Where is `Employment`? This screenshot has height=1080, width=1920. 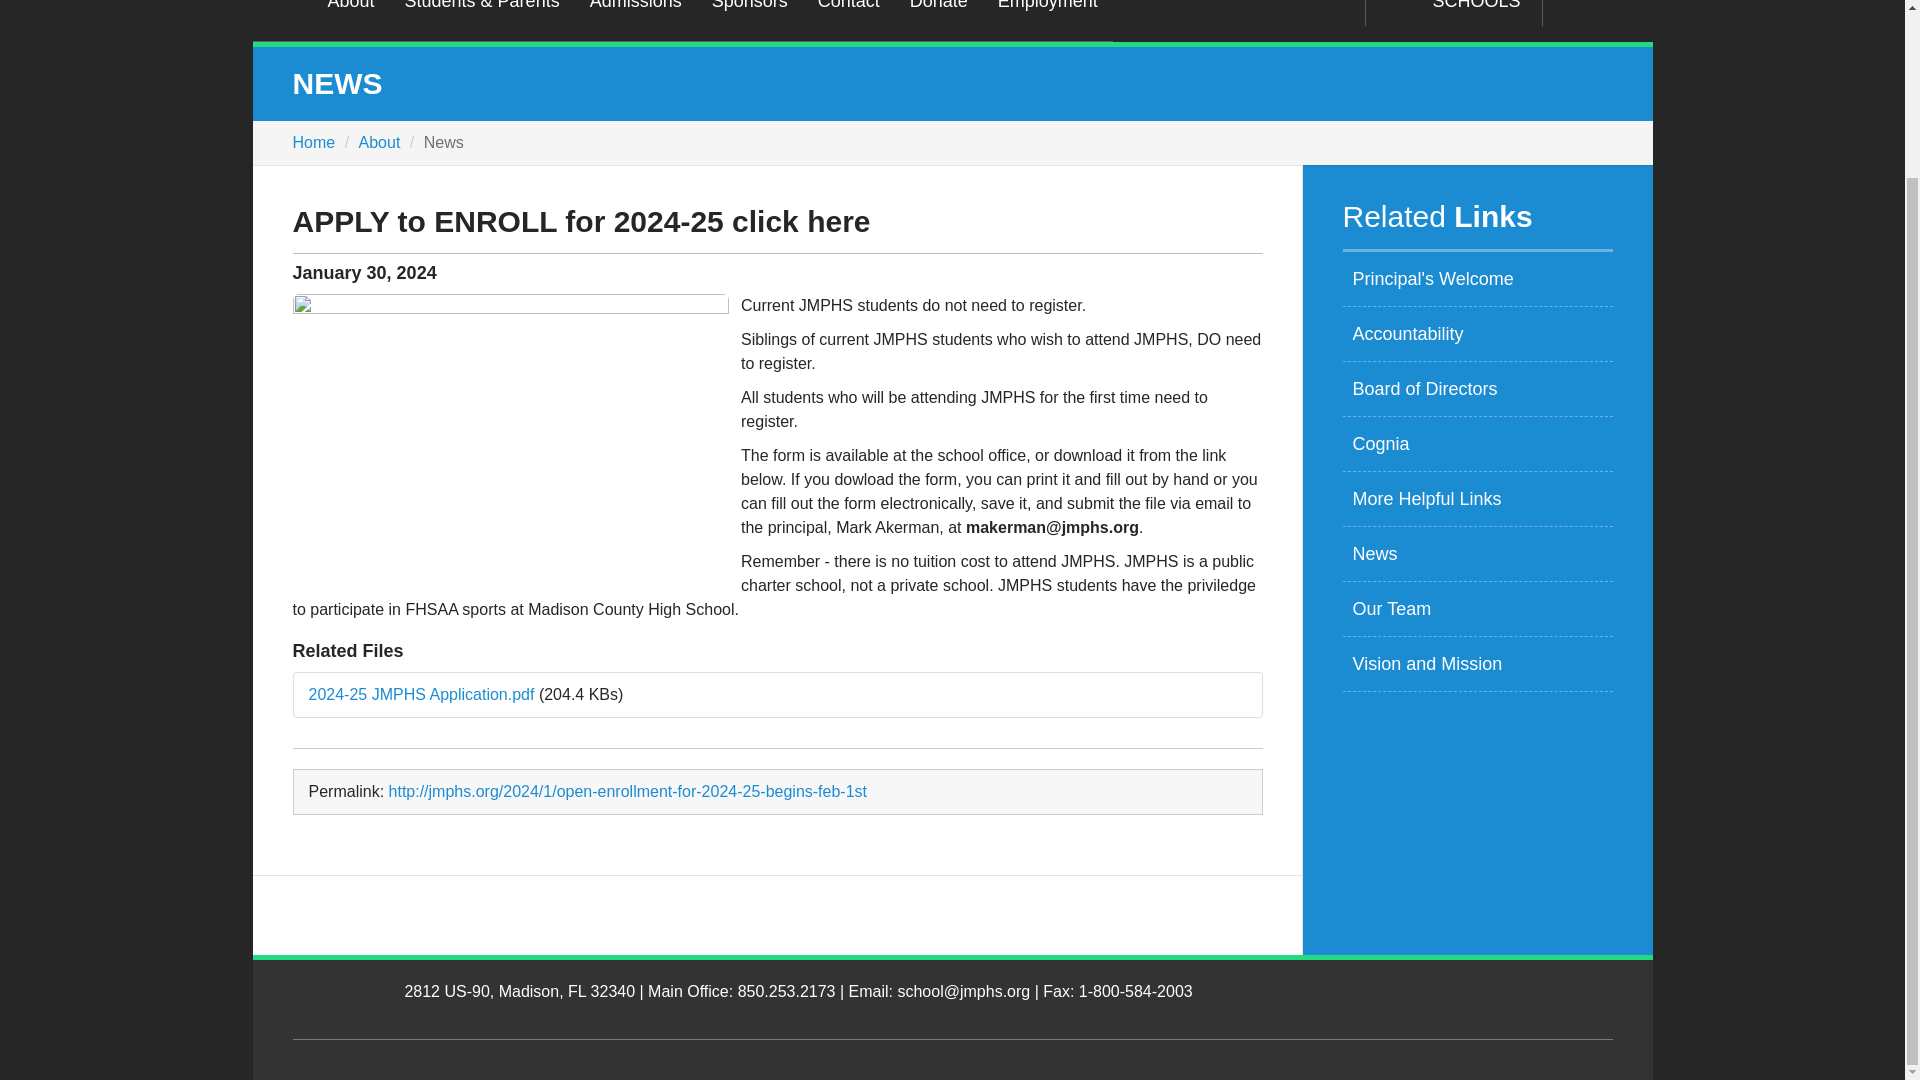 Employment is located at coordinates (1048, 20).